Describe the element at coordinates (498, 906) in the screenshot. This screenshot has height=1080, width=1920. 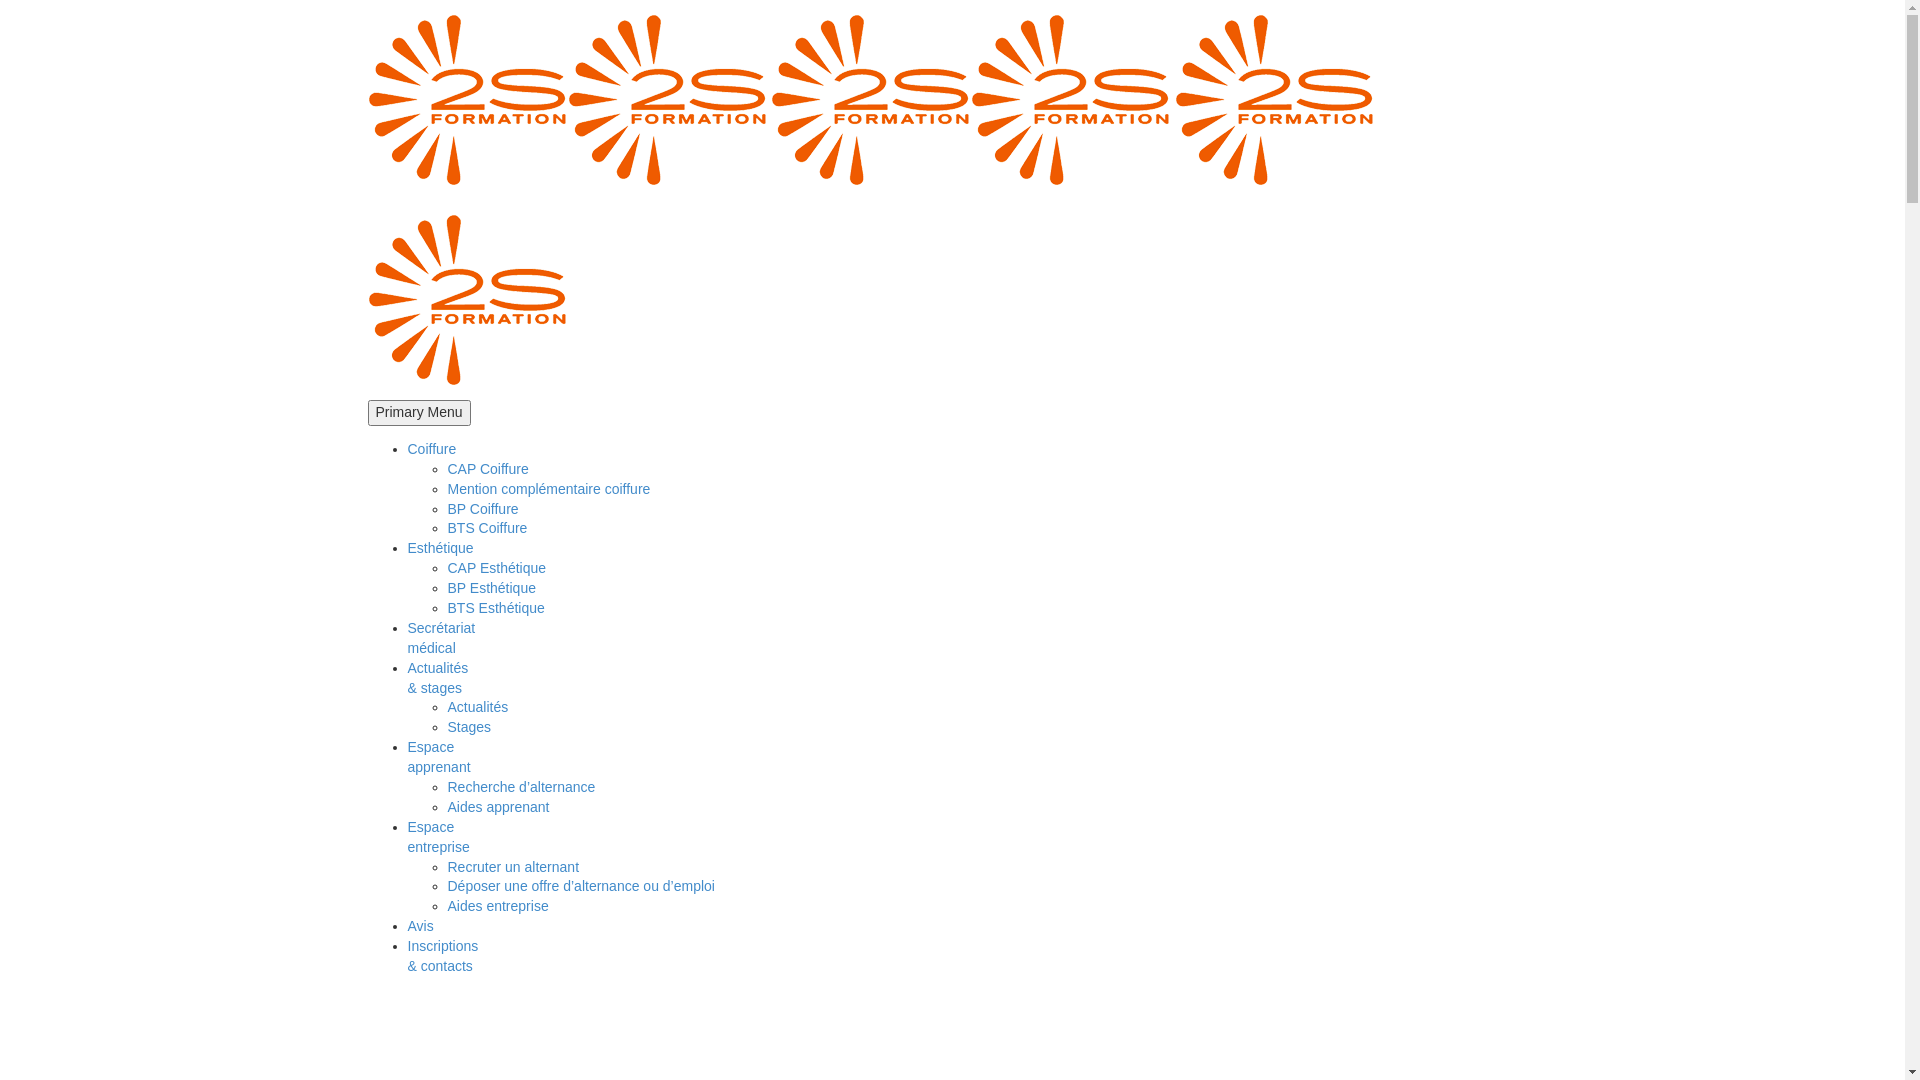
I see `Aides entreprise` at that location.